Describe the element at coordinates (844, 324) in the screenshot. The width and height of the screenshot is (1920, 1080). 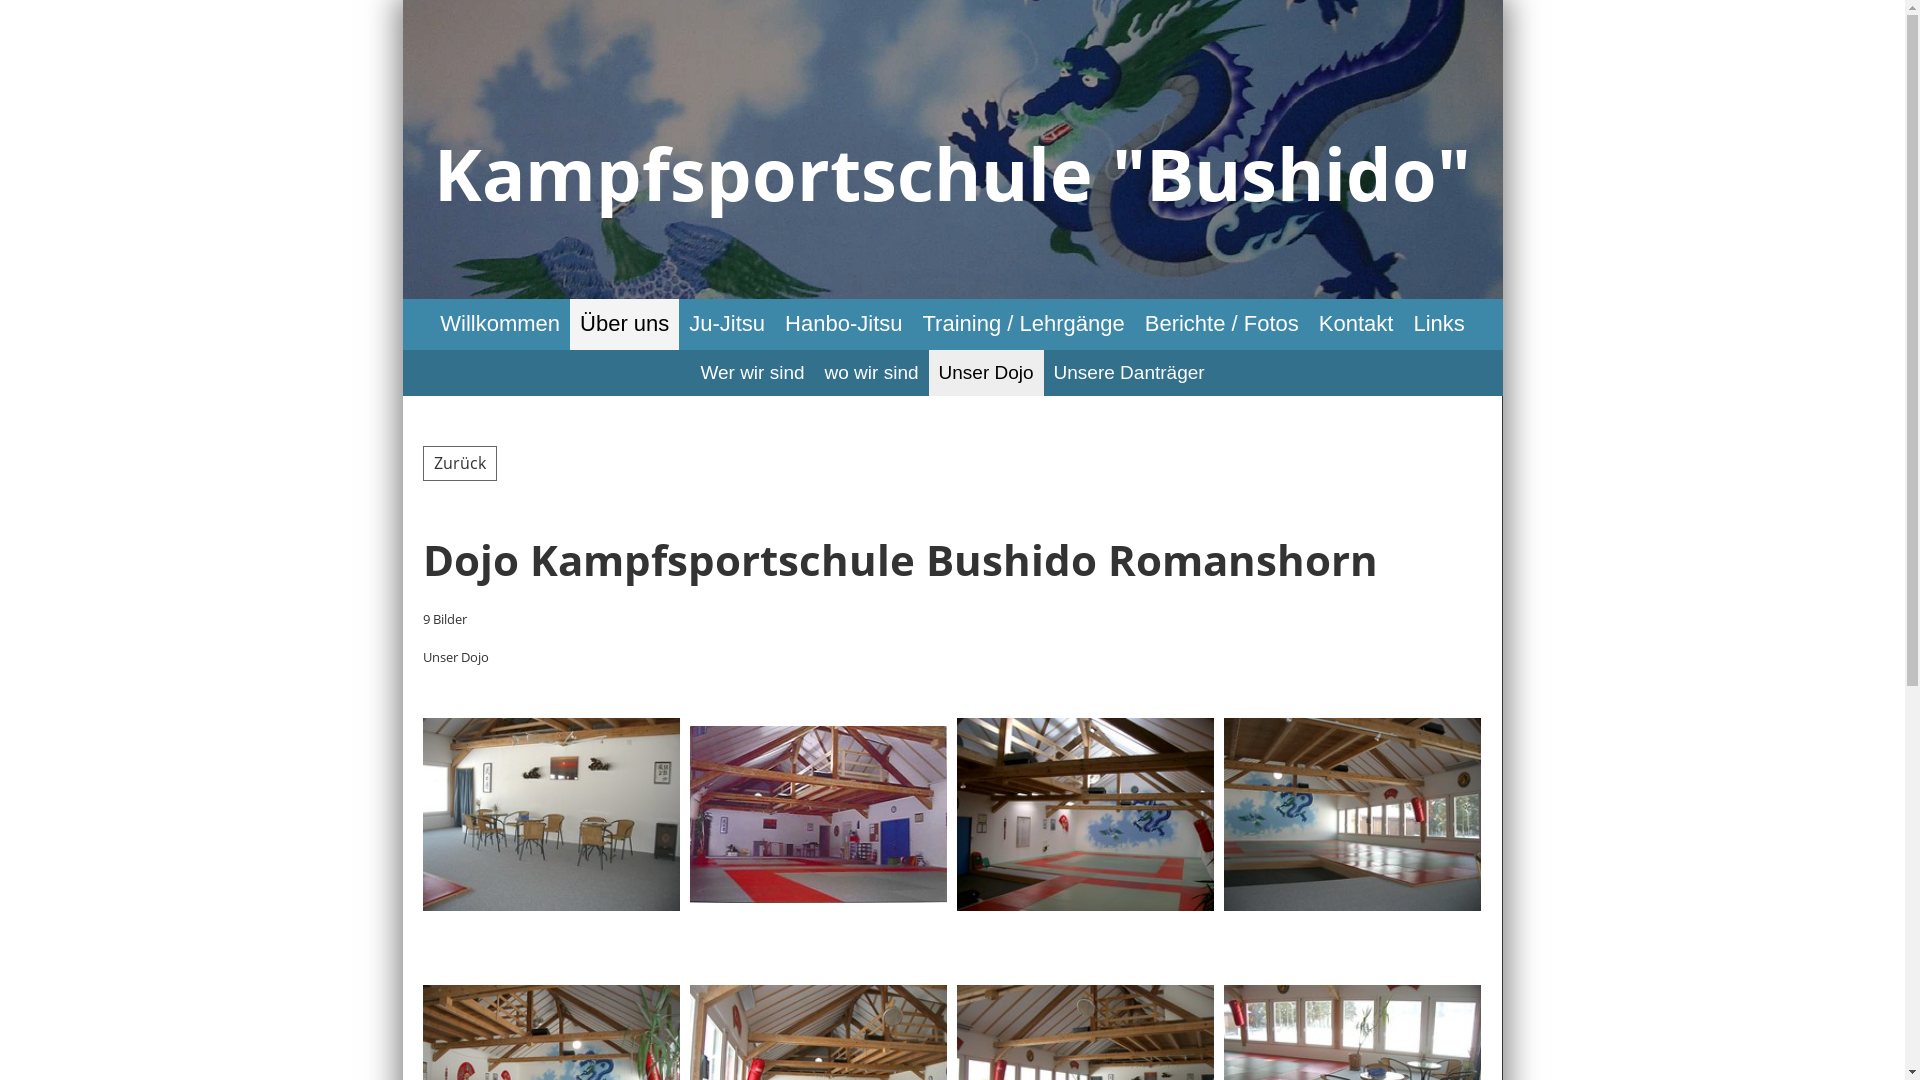
I see `Hanbo-Jitsu` at that location.